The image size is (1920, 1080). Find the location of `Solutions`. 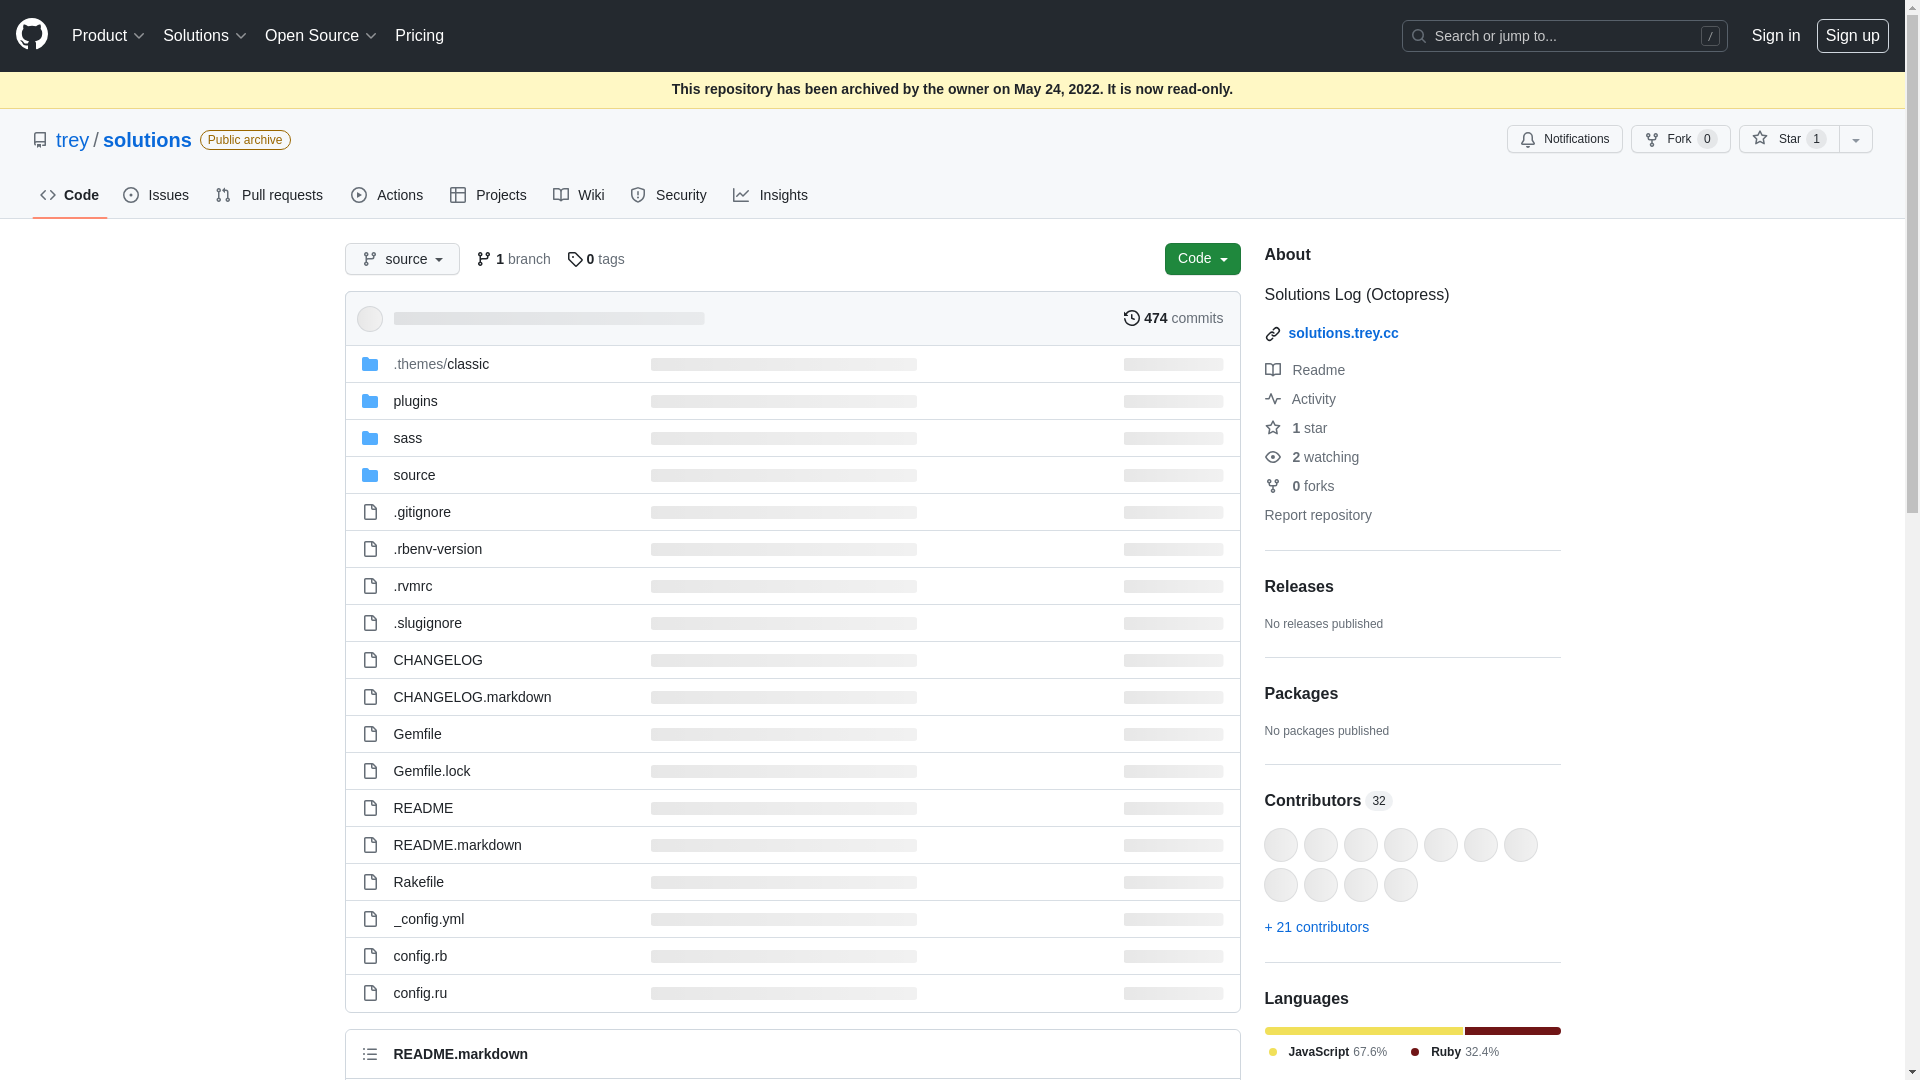

Solutions is located at coordinates (206, 36).